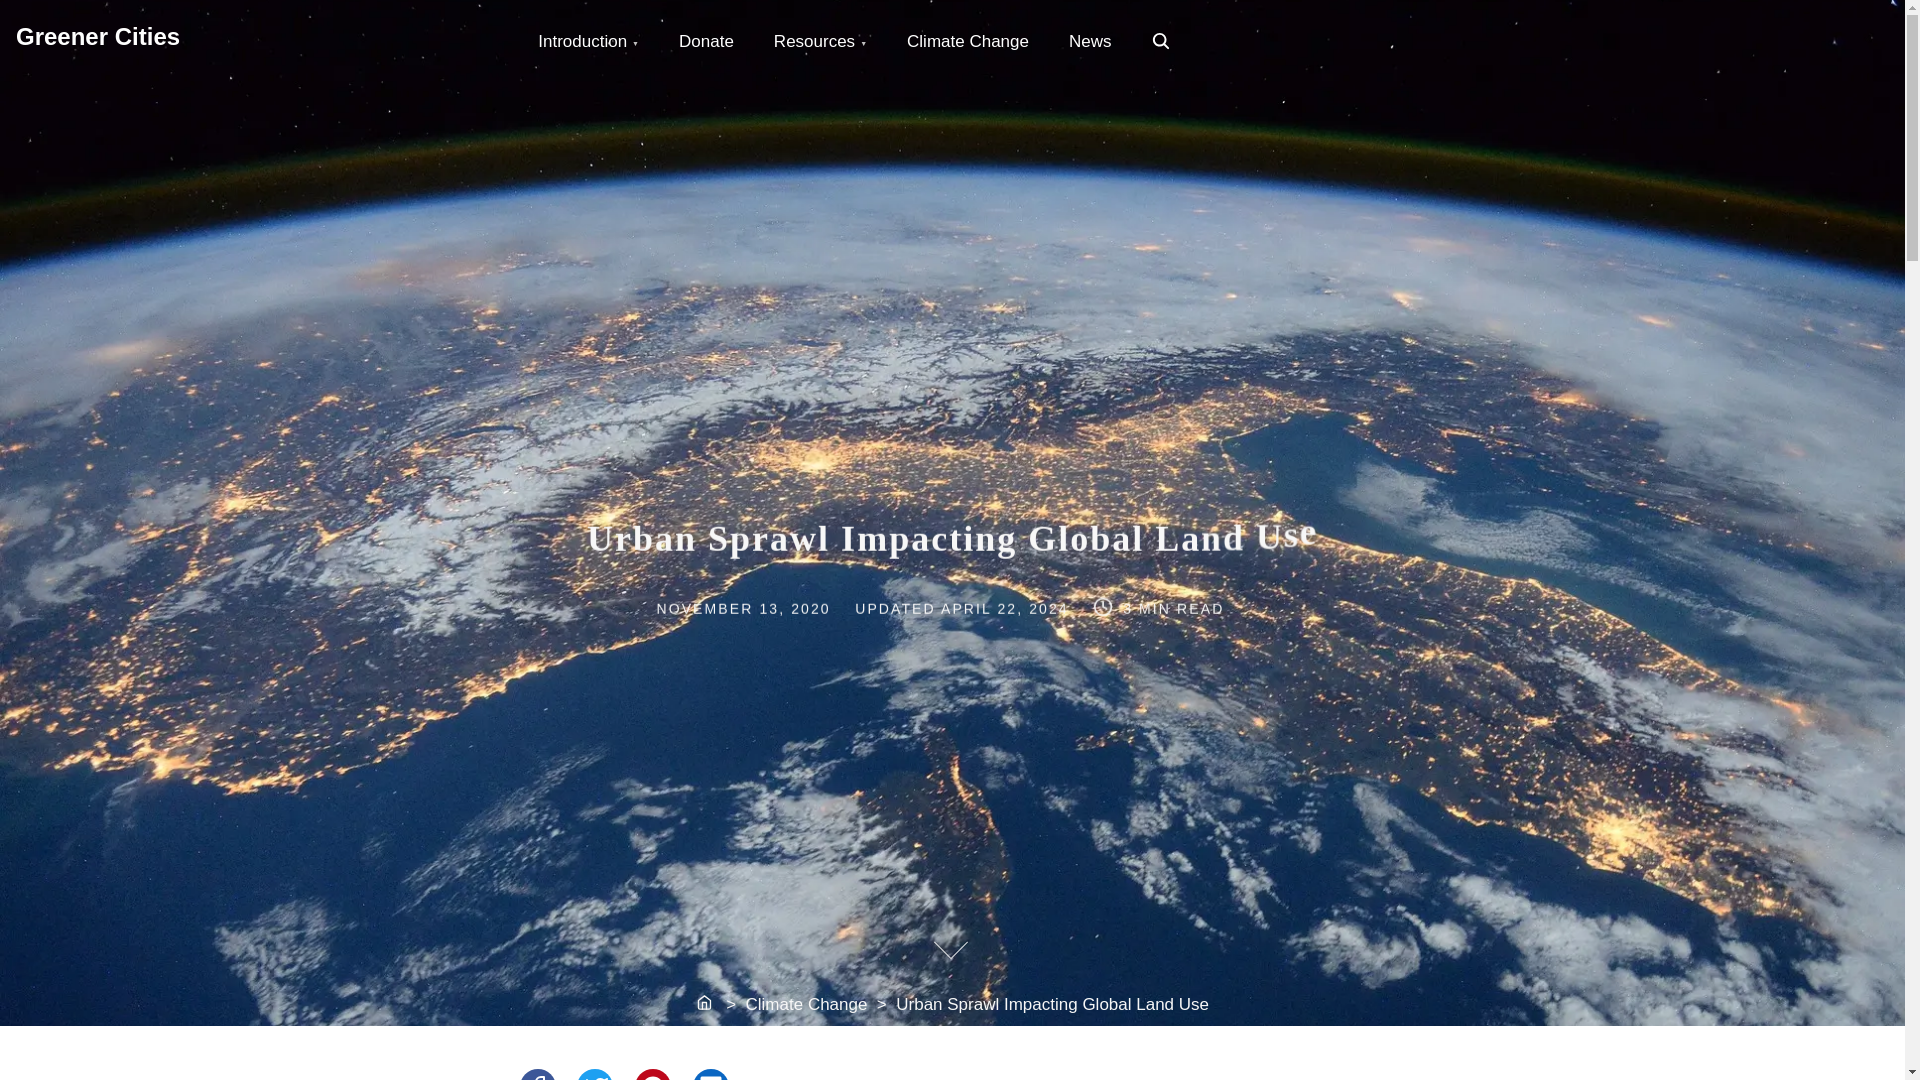 Image resolution: width=1920 pixels, height=1080 pixels. What do you see at coordinates (1162, 42) in the screenshot?
I see `News` at bounding box center [1162, 42].